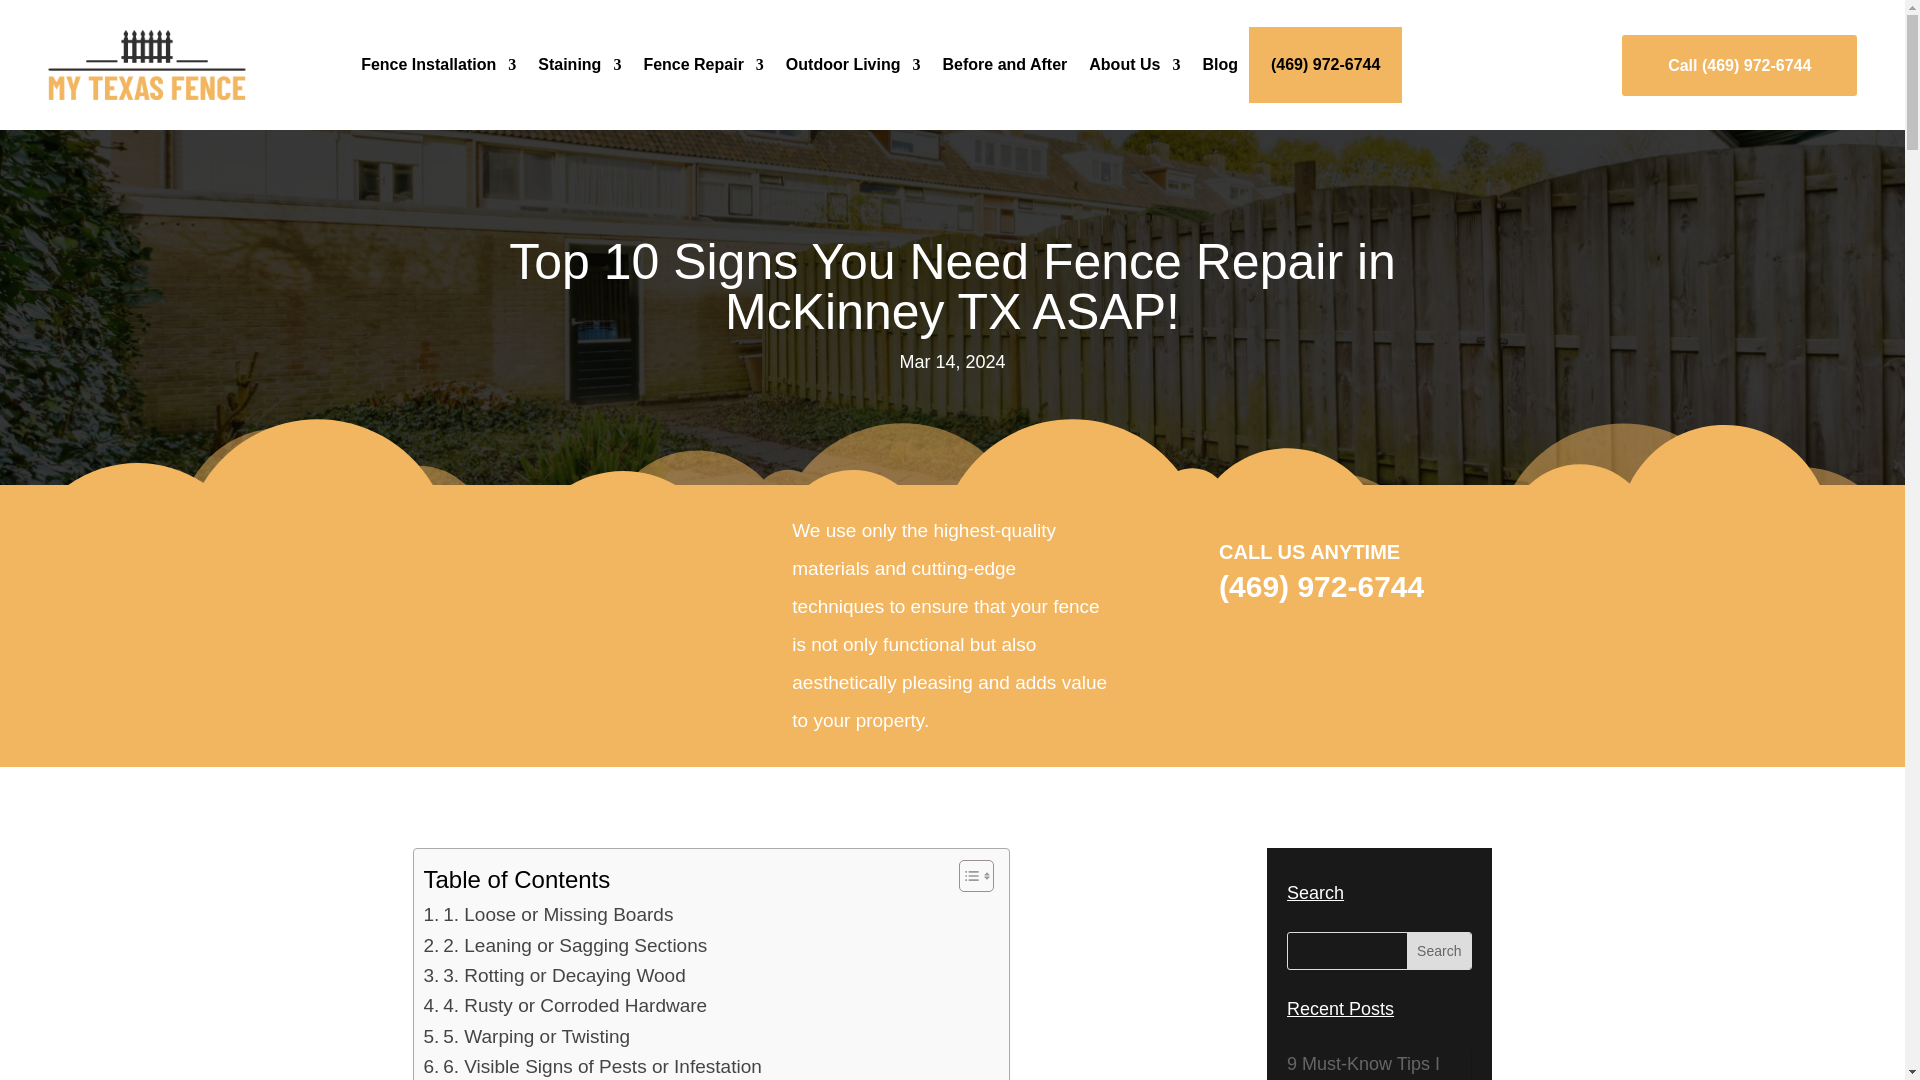  Describe the element at coordinates (438, 64) in the screenshot. I see `Fence Installation` at that location.